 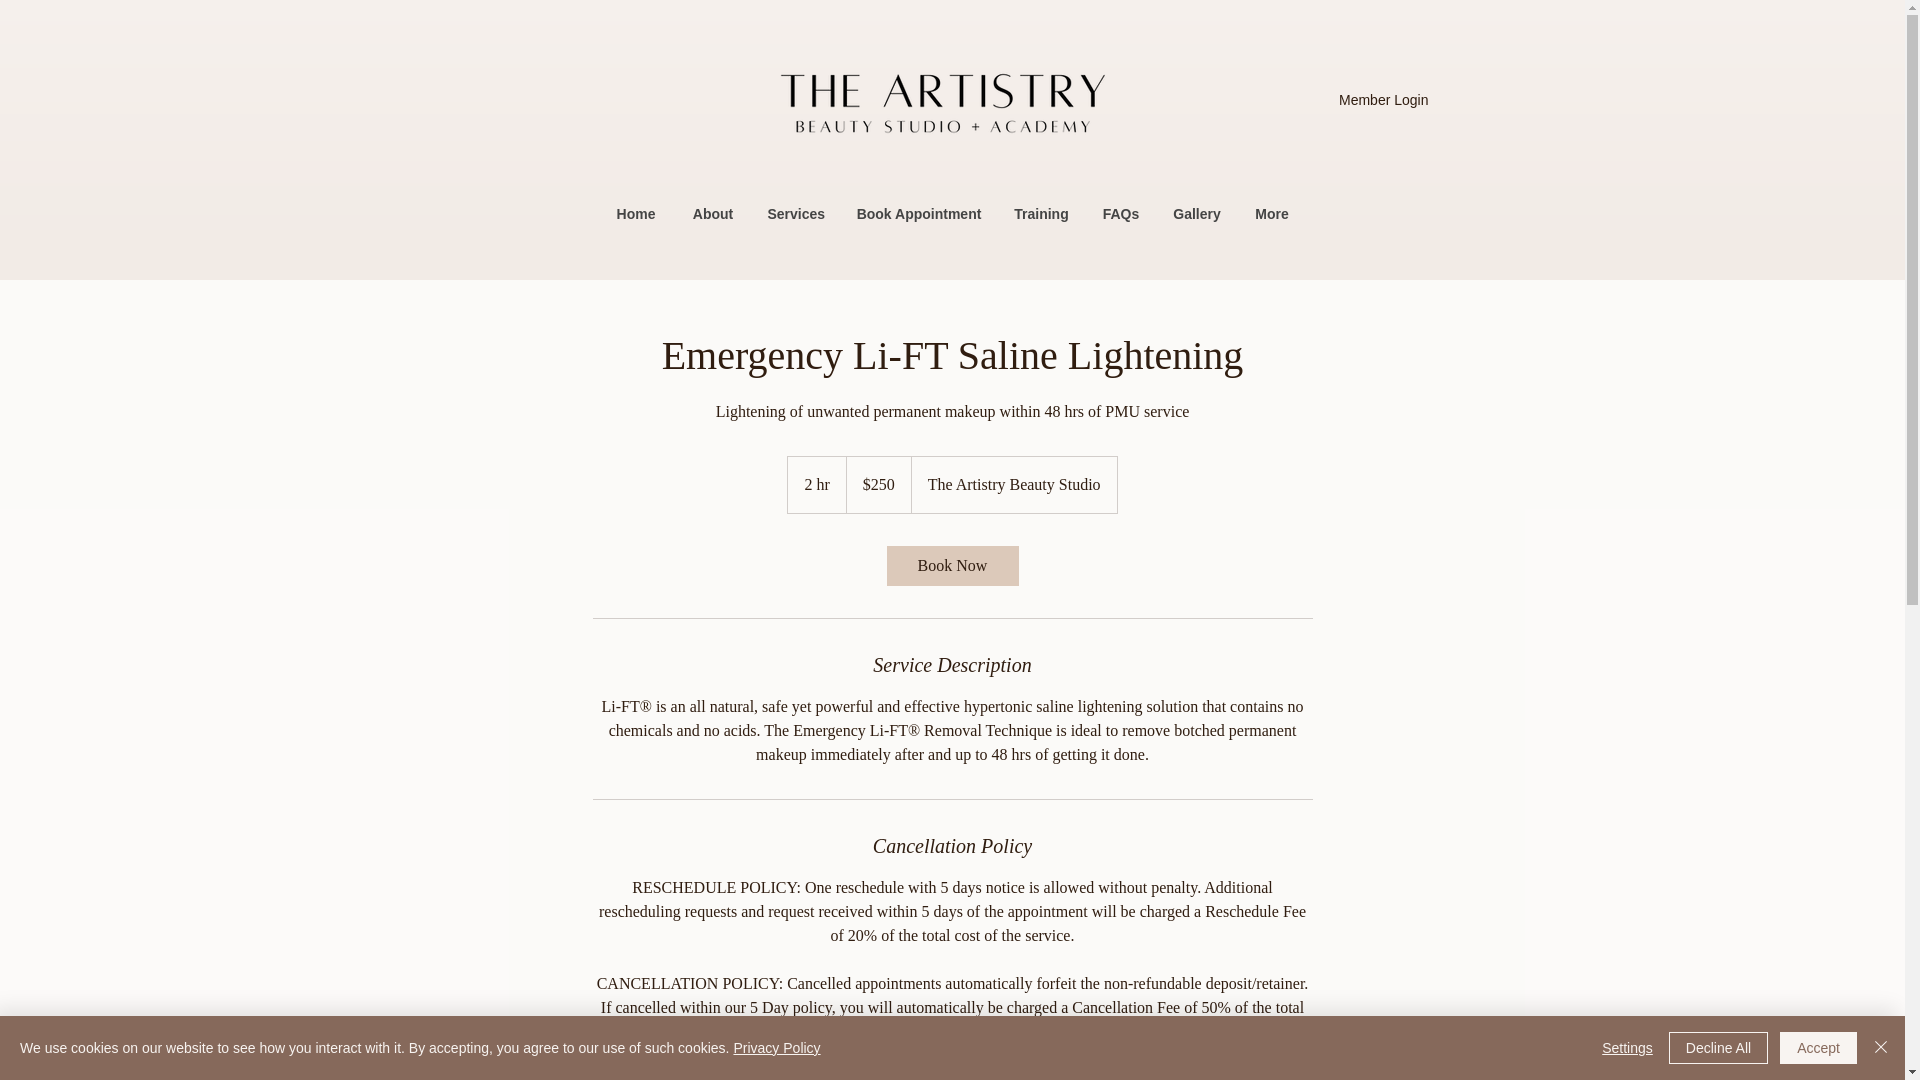 What do you see at coordinates (919, 214) in the screenshot?
I see `Book Appointment` at bounding box center [919, 214].